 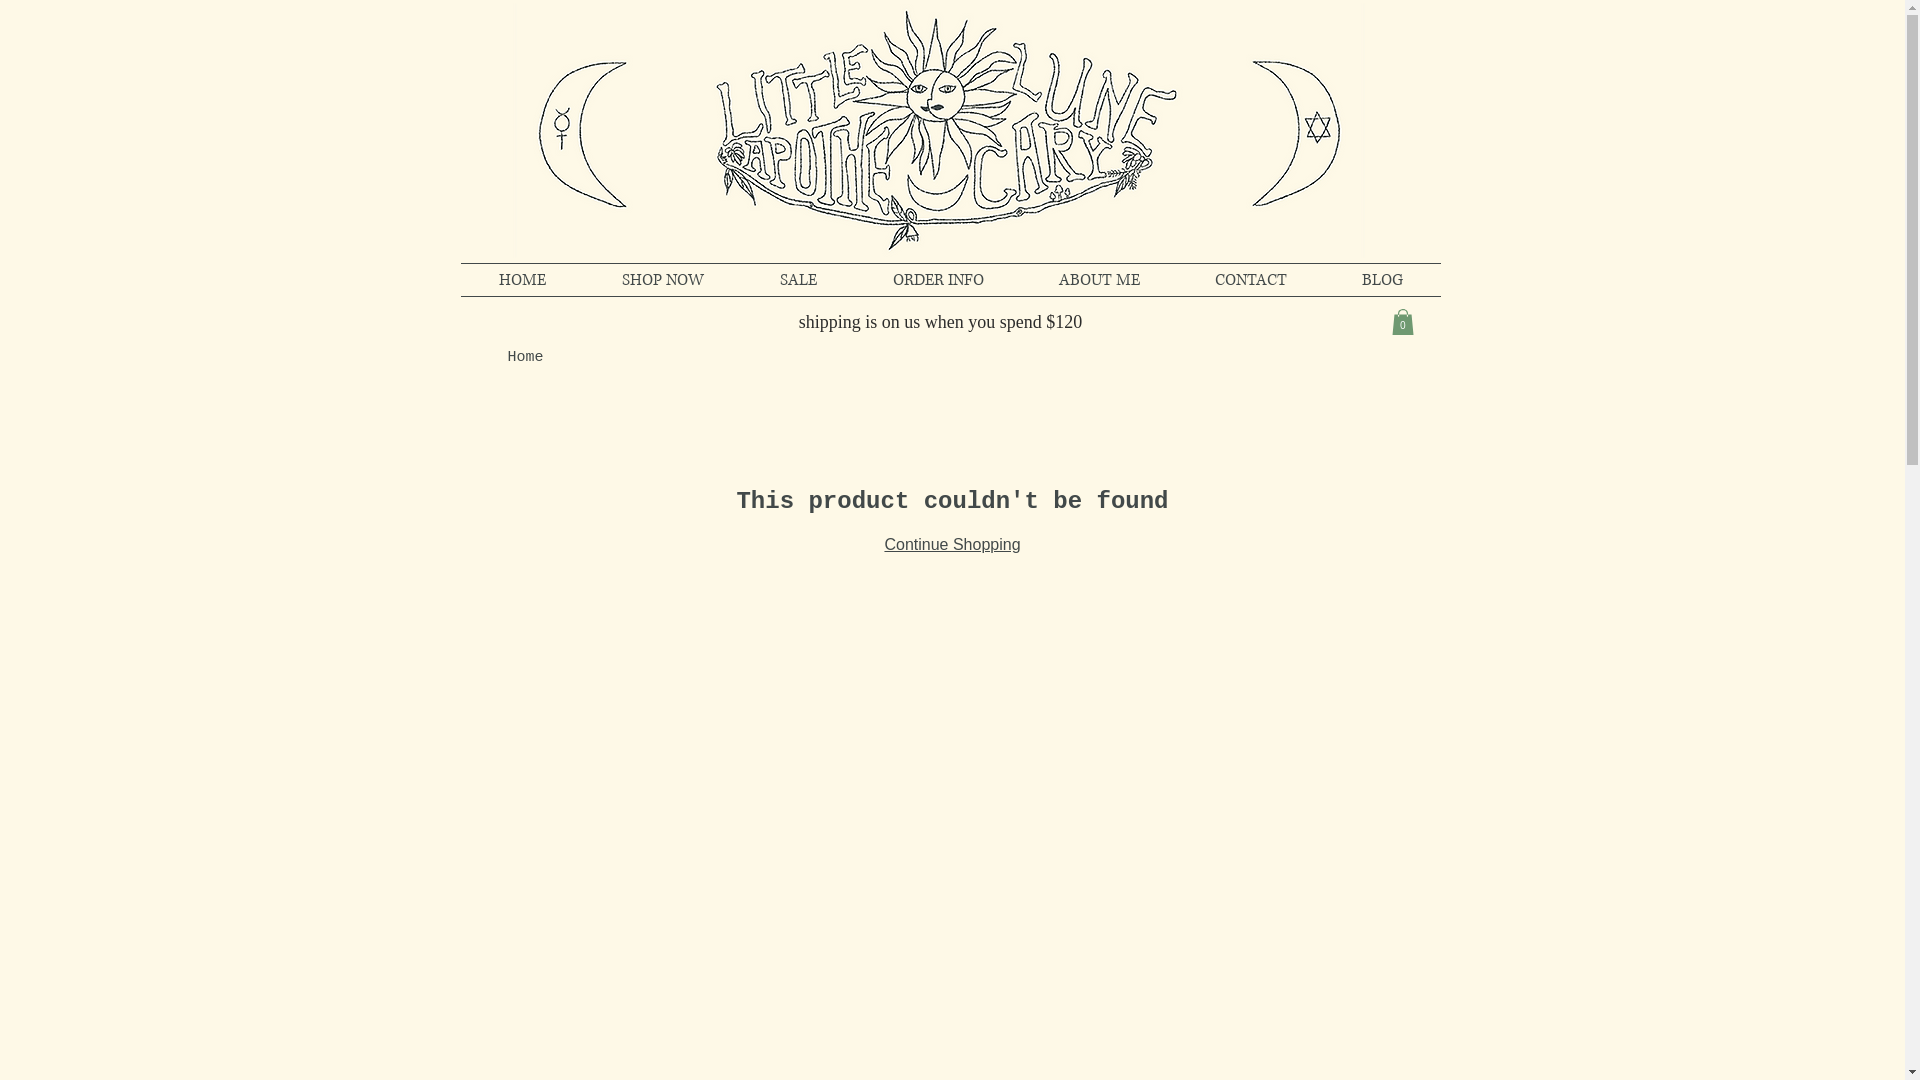 What do you see at coordinates (938, 280) in the screenshot?
I see `ORDER INFO` at bounding box center [938, 280].